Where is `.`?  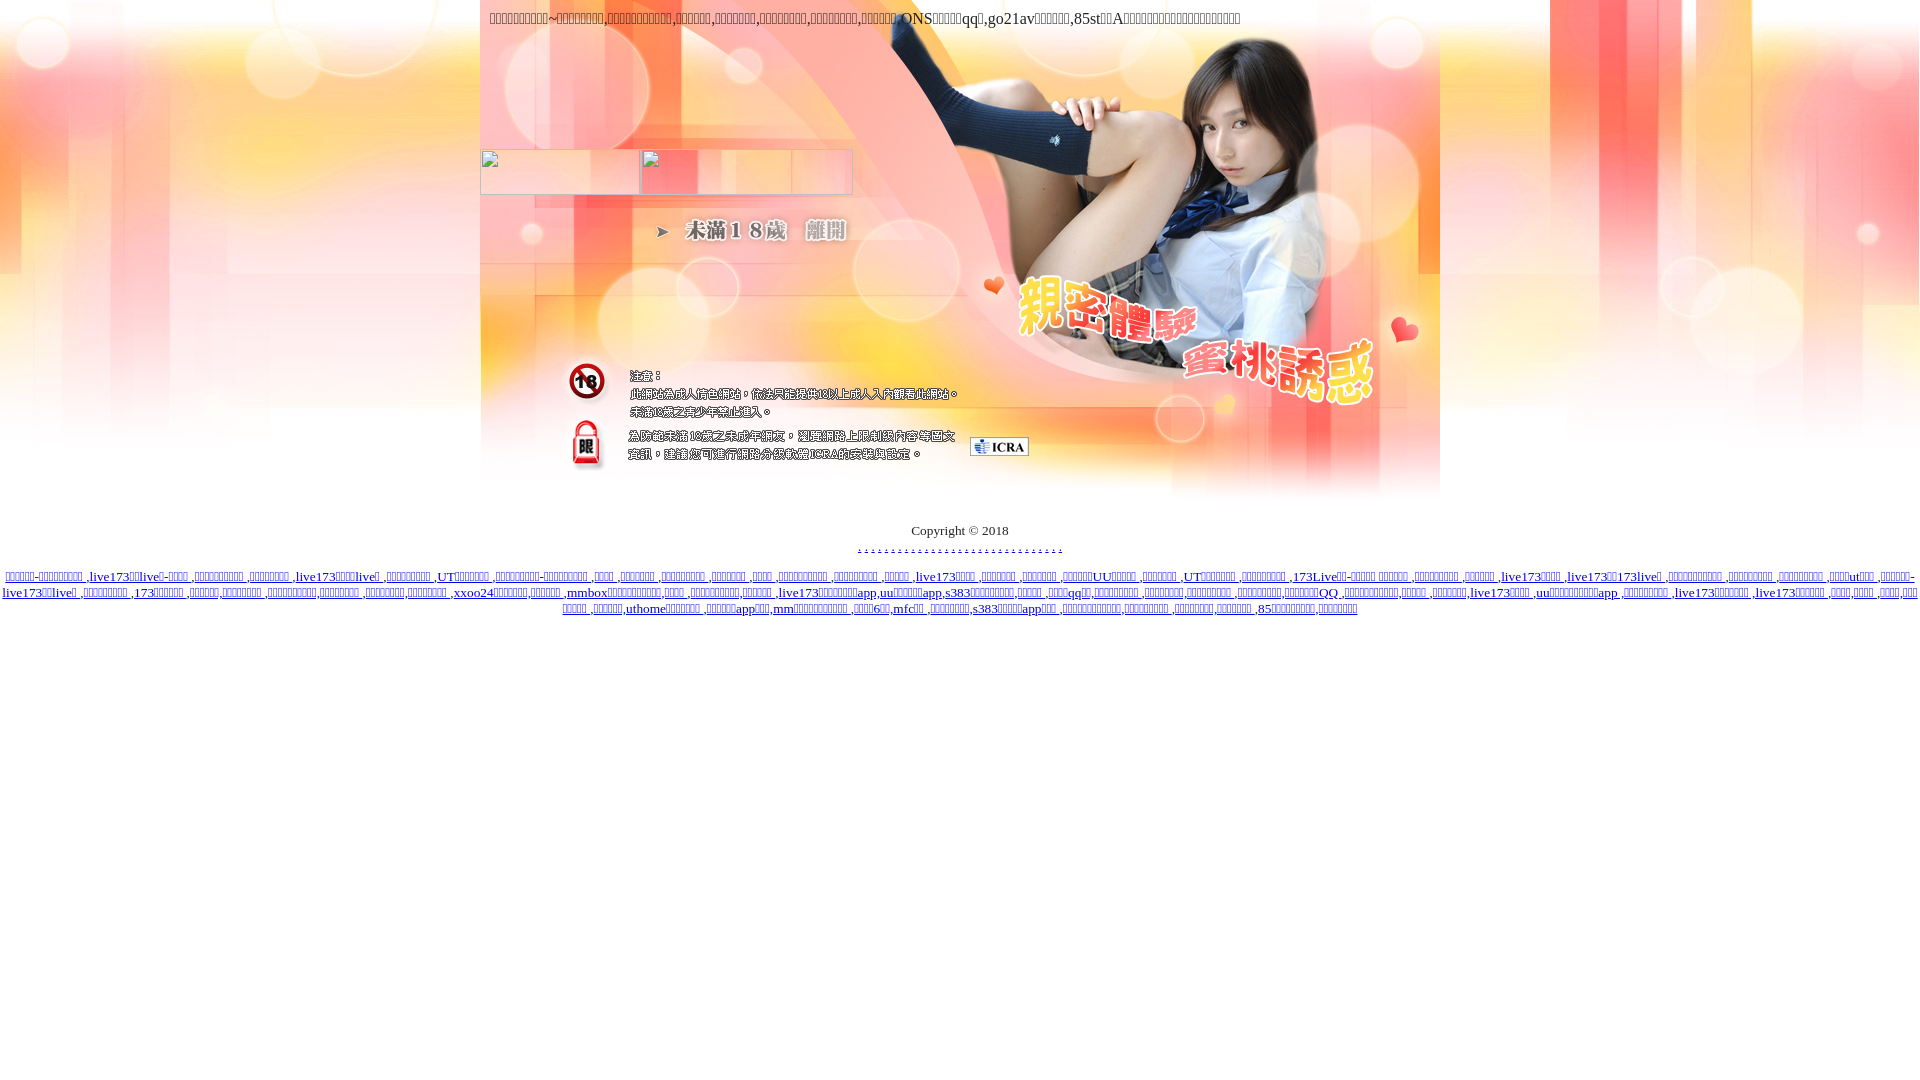 . is located at coordinates (934, 546).